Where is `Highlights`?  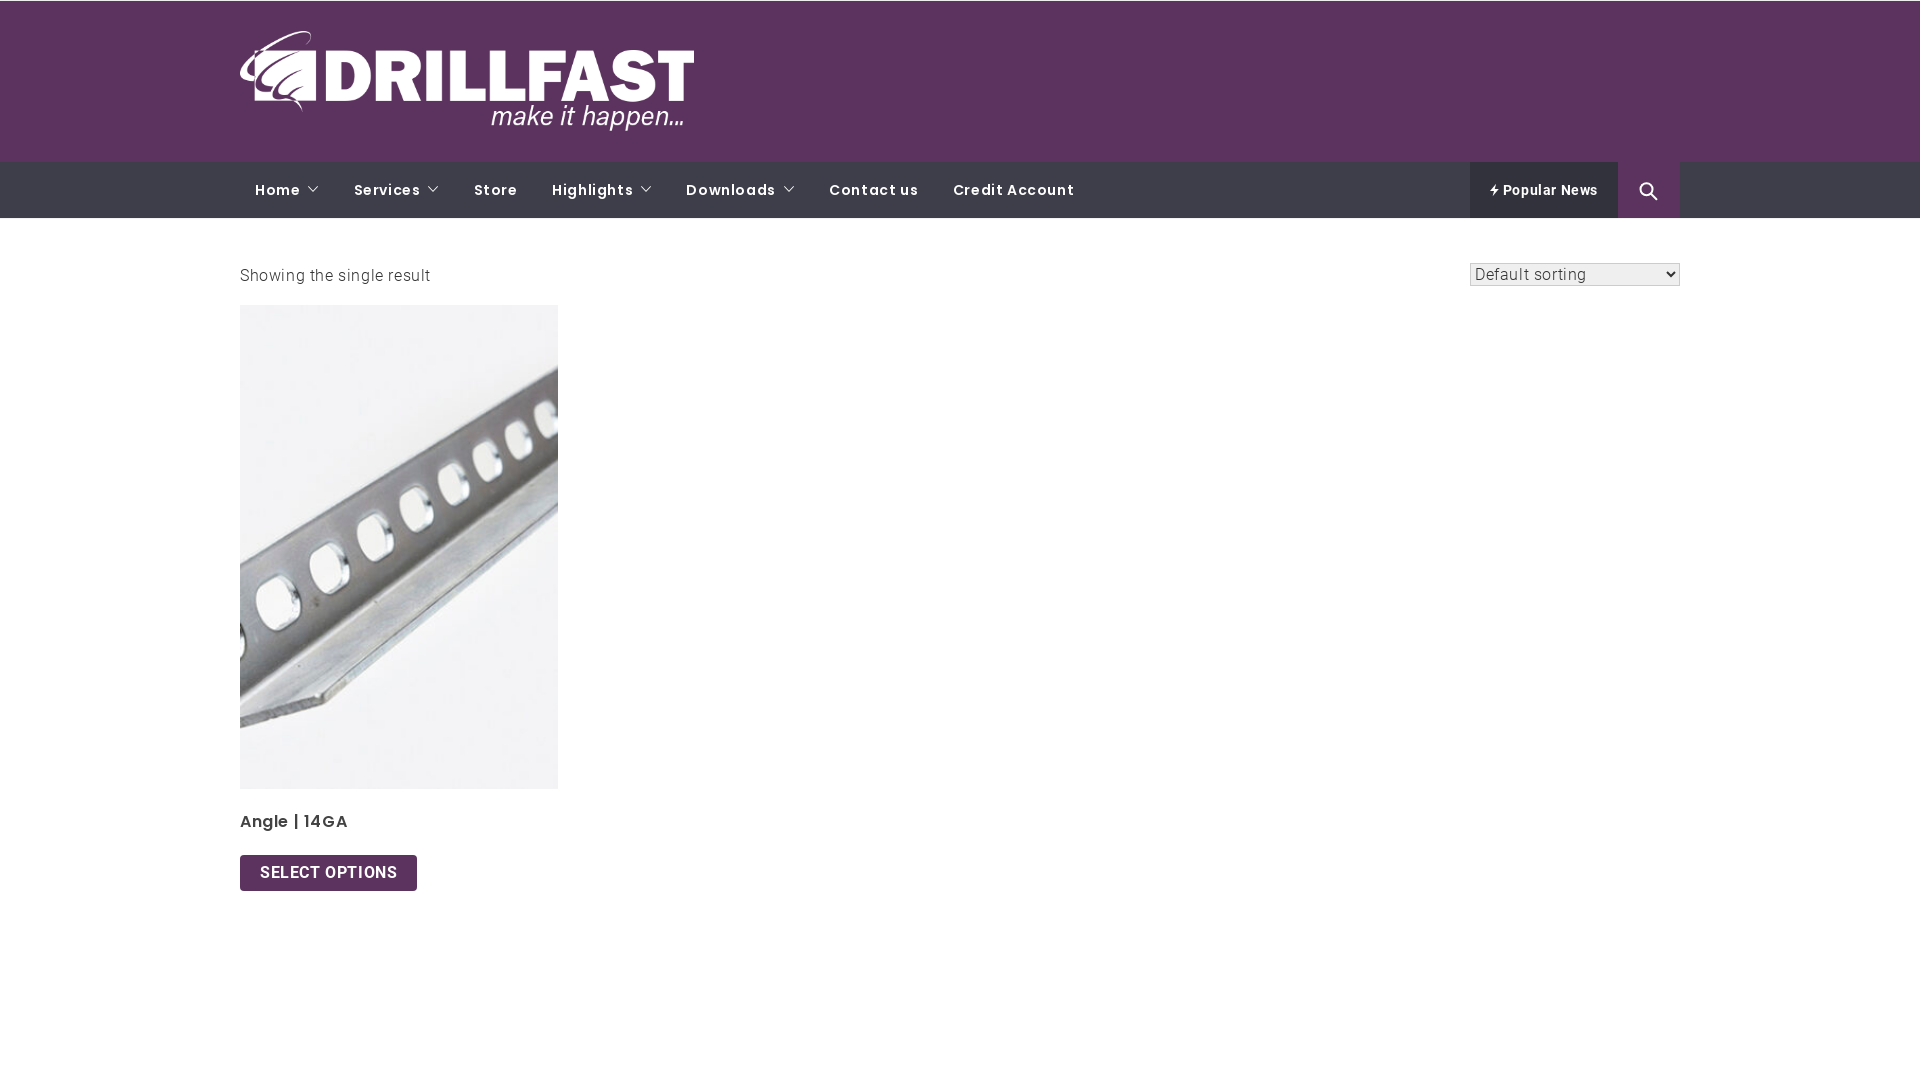
Highlights is located at coordinates (602, 190).